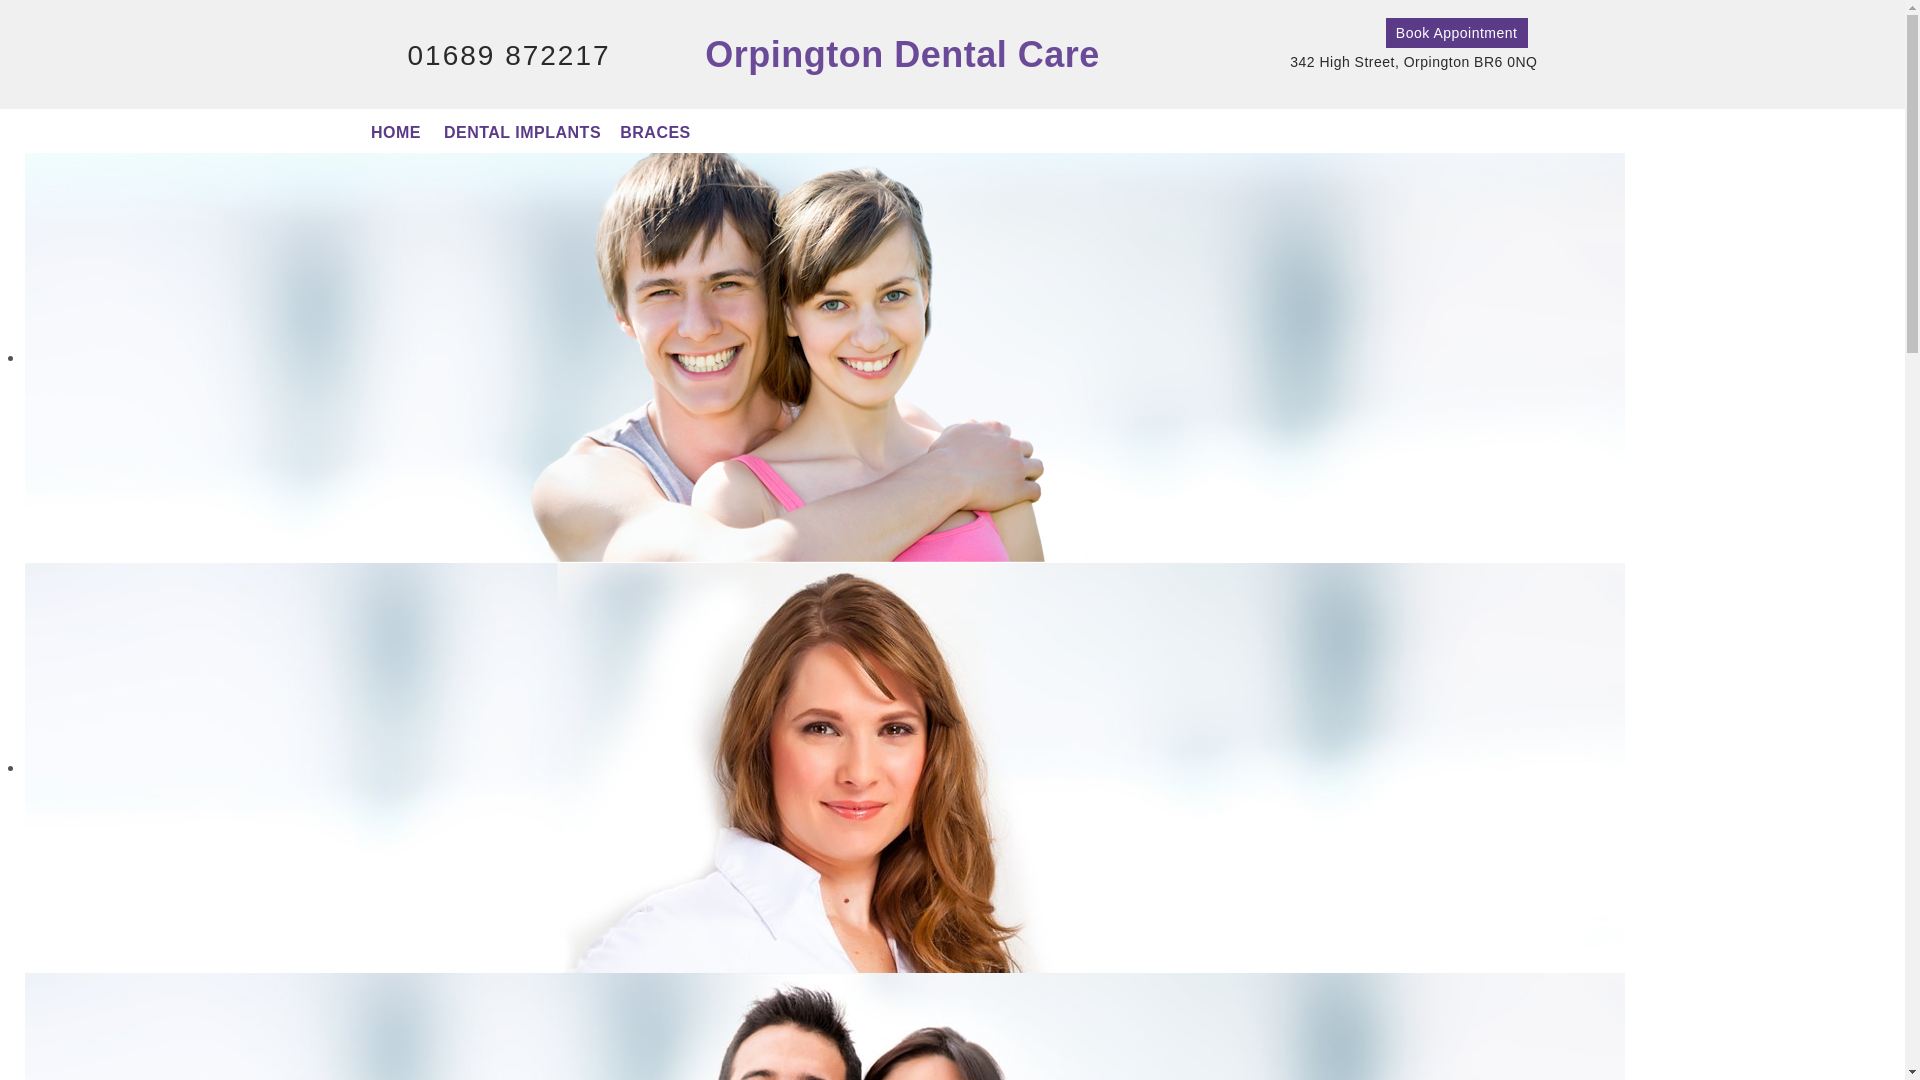 This screenshot has width=1920, height=1080. I want to click on BRACES, so click(655, 131).